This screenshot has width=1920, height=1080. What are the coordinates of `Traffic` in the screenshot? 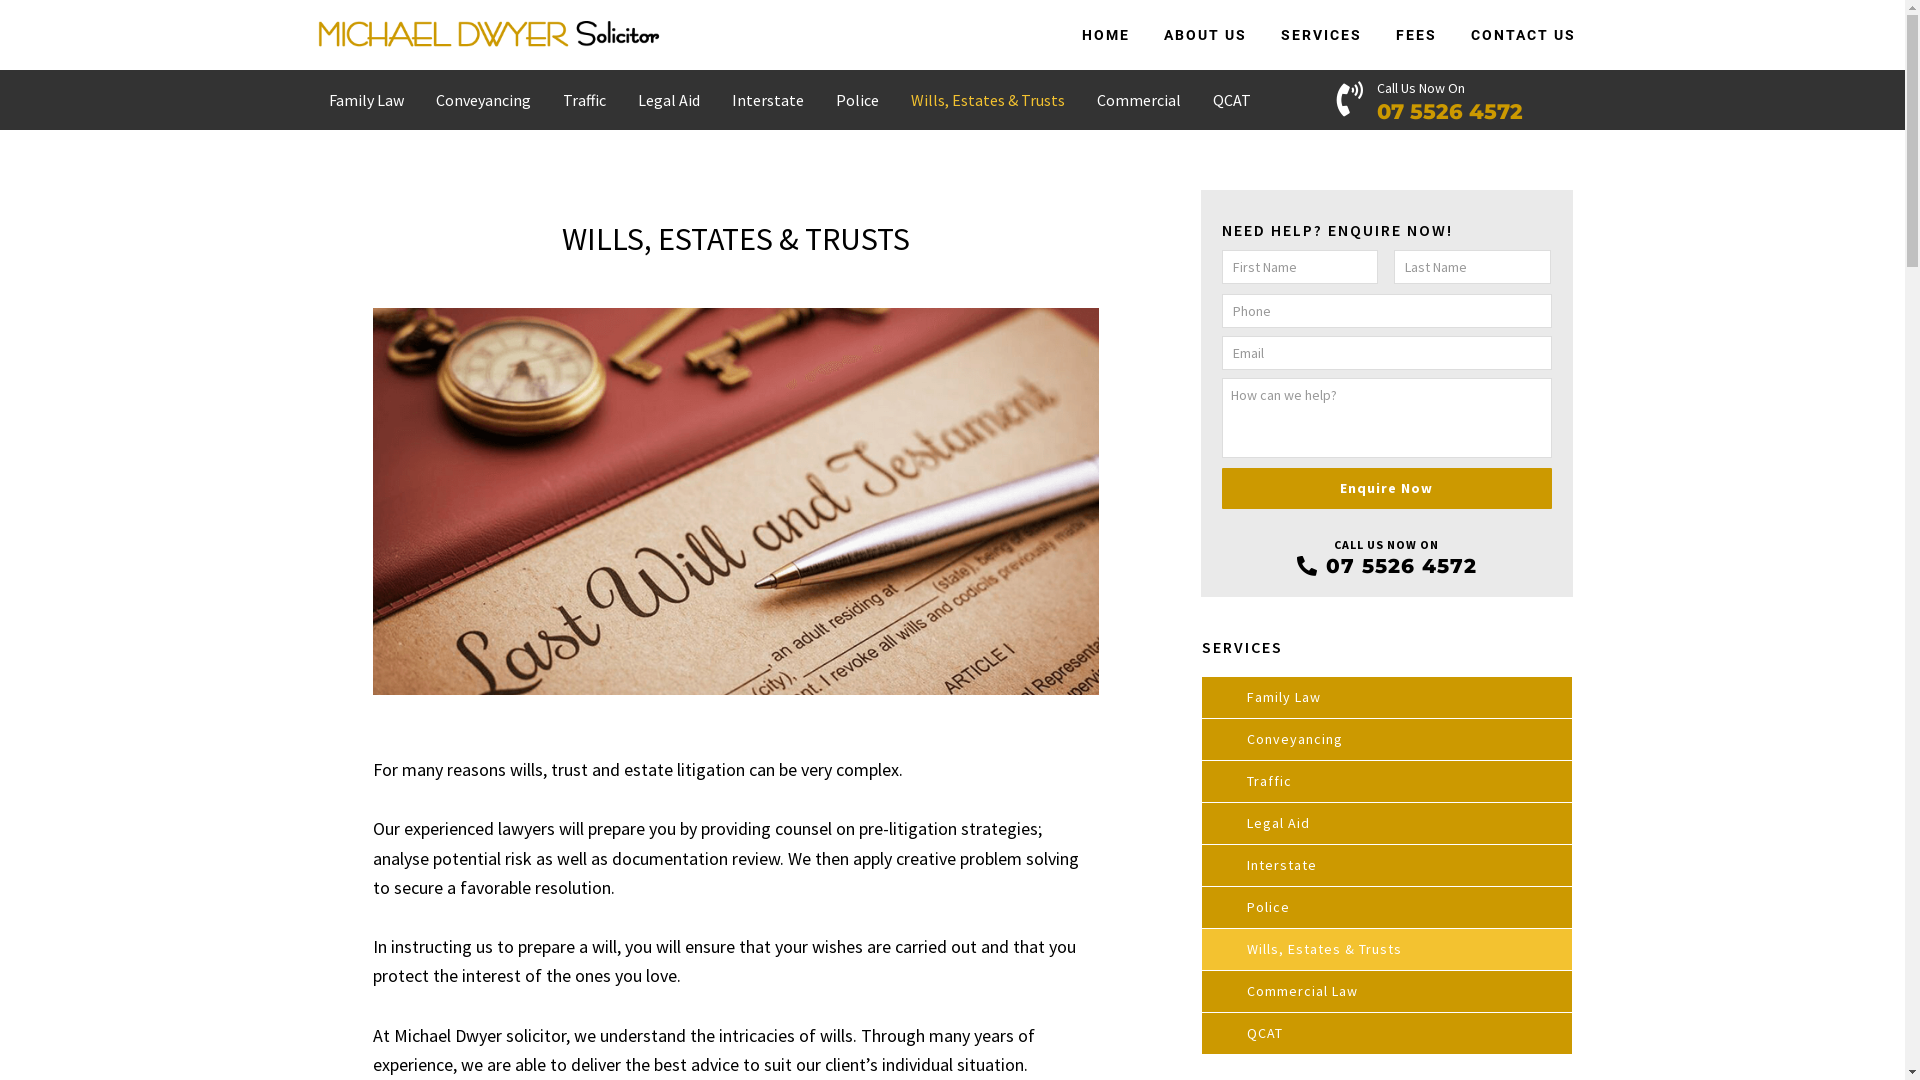 It's located at (1387, 782).